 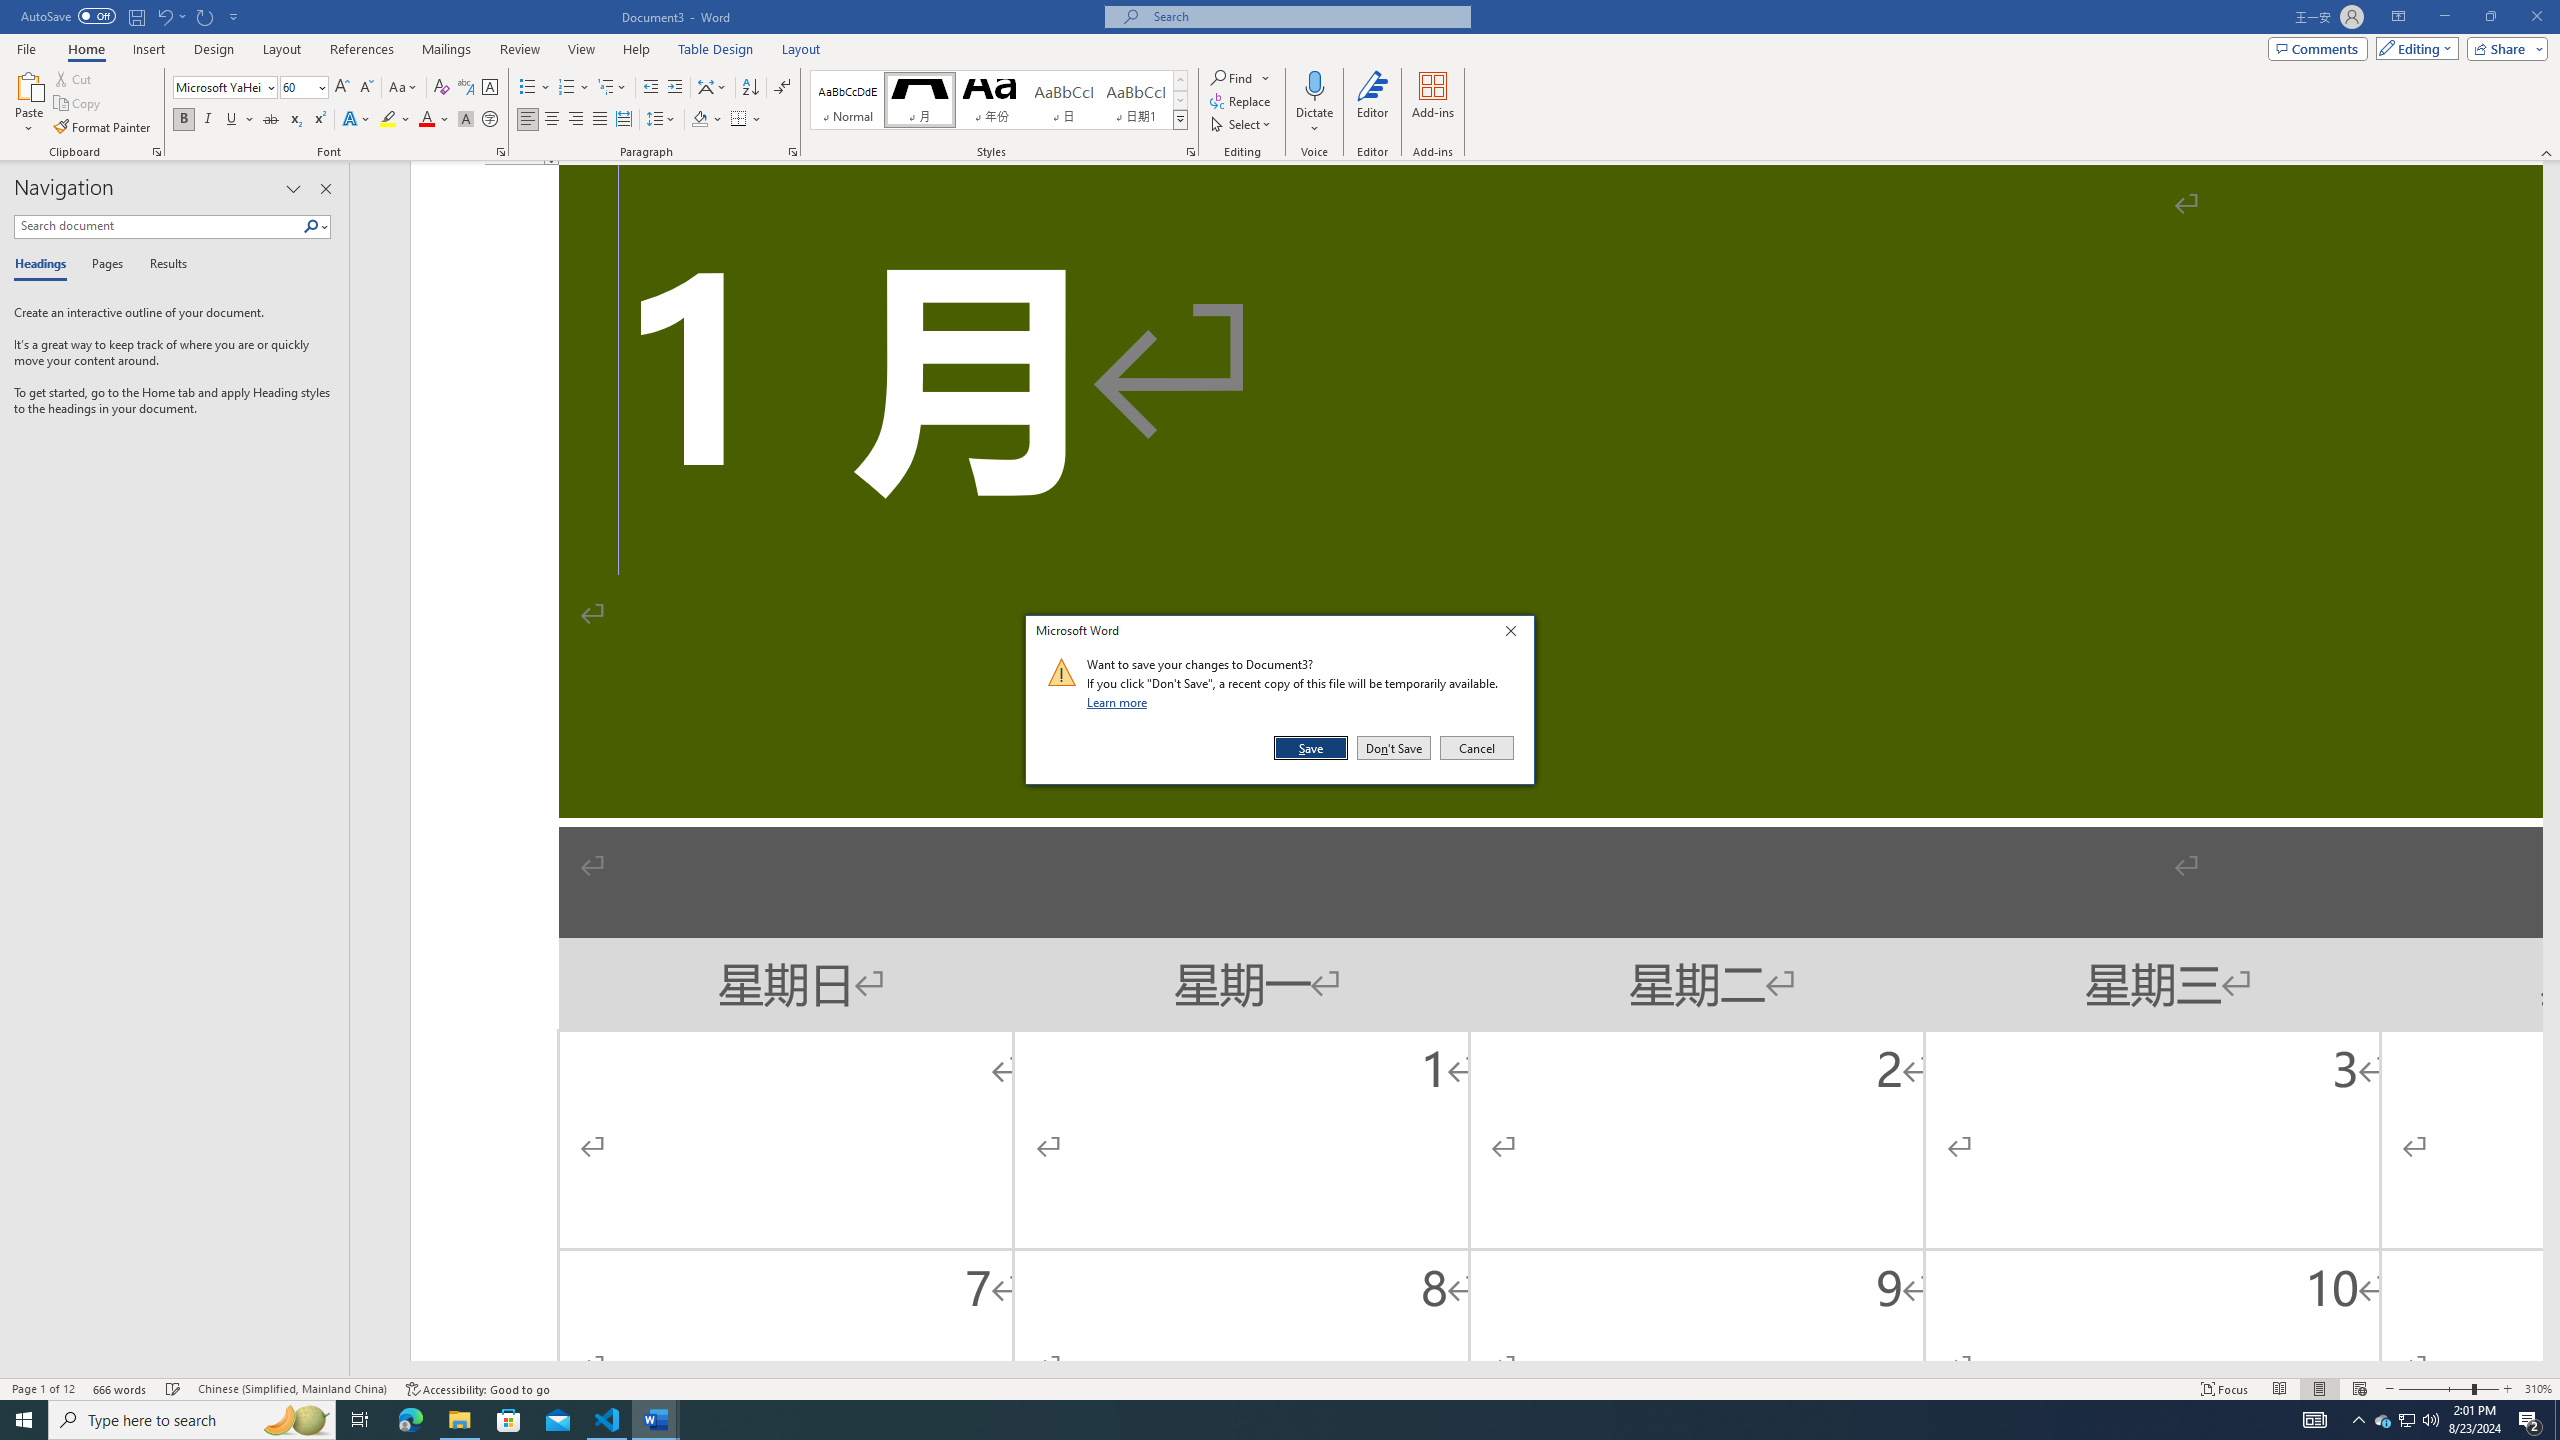 What do you see at coordinates (716, 49) in the screenshot?
I see `Table Design` at bounding box center [716, 49].